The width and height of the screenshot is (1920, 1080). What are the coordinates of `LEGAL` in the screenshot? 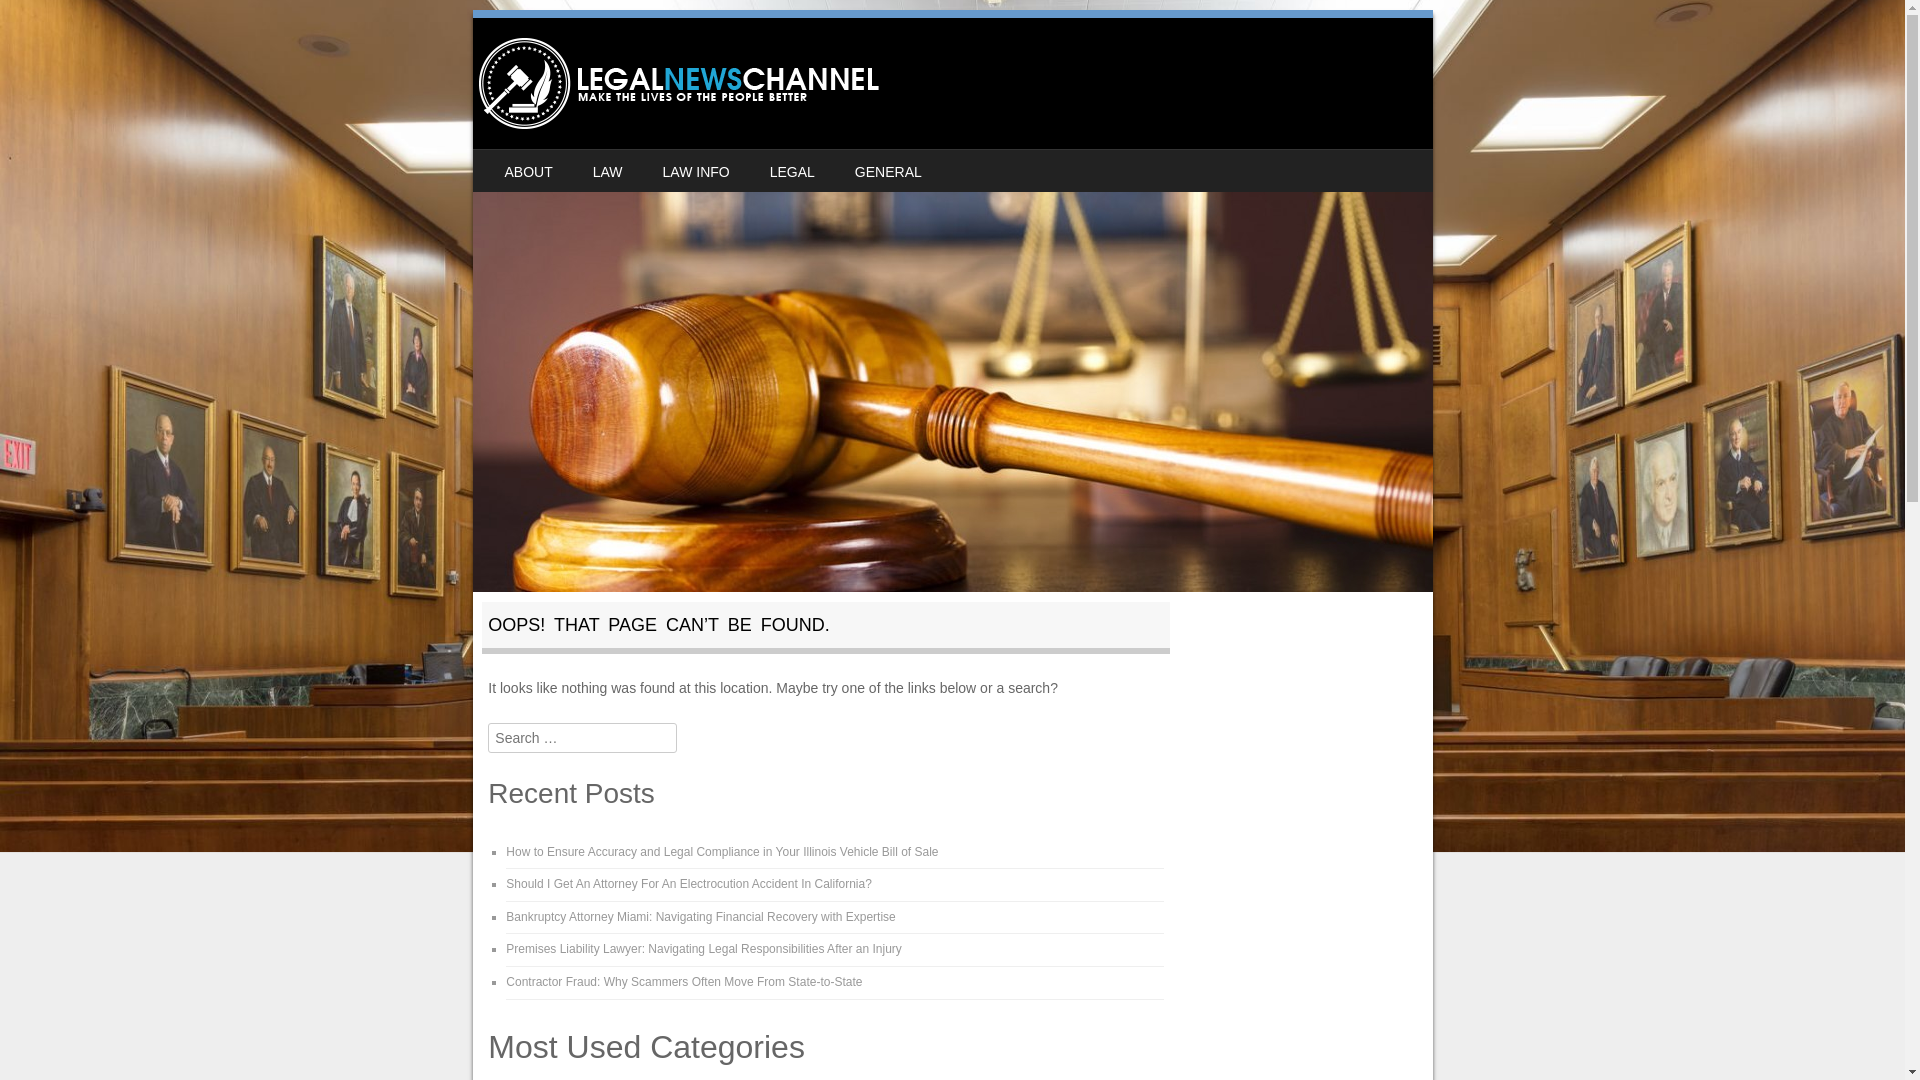 It's located at (792, 171).